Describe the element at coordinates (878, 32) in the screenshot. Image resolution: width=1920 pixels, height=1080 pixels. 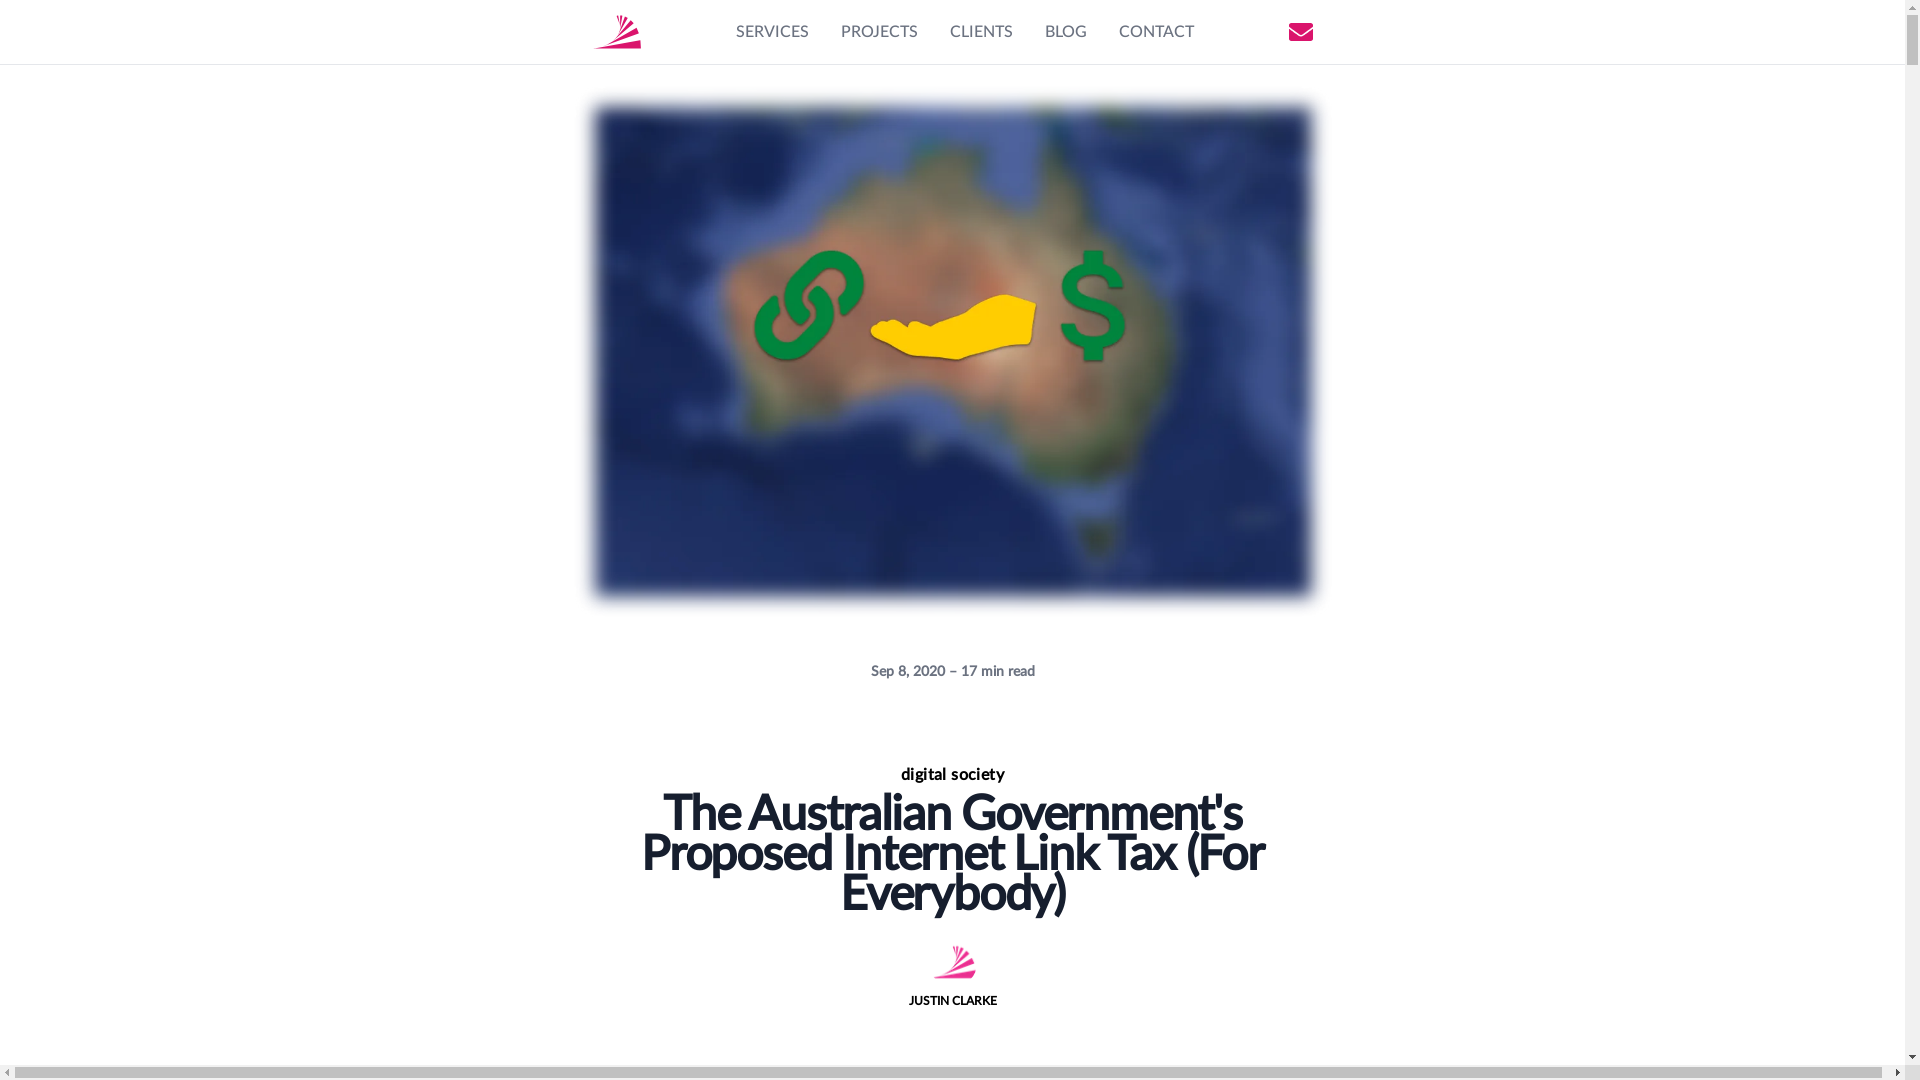
I see `PROJECTS` at that location.